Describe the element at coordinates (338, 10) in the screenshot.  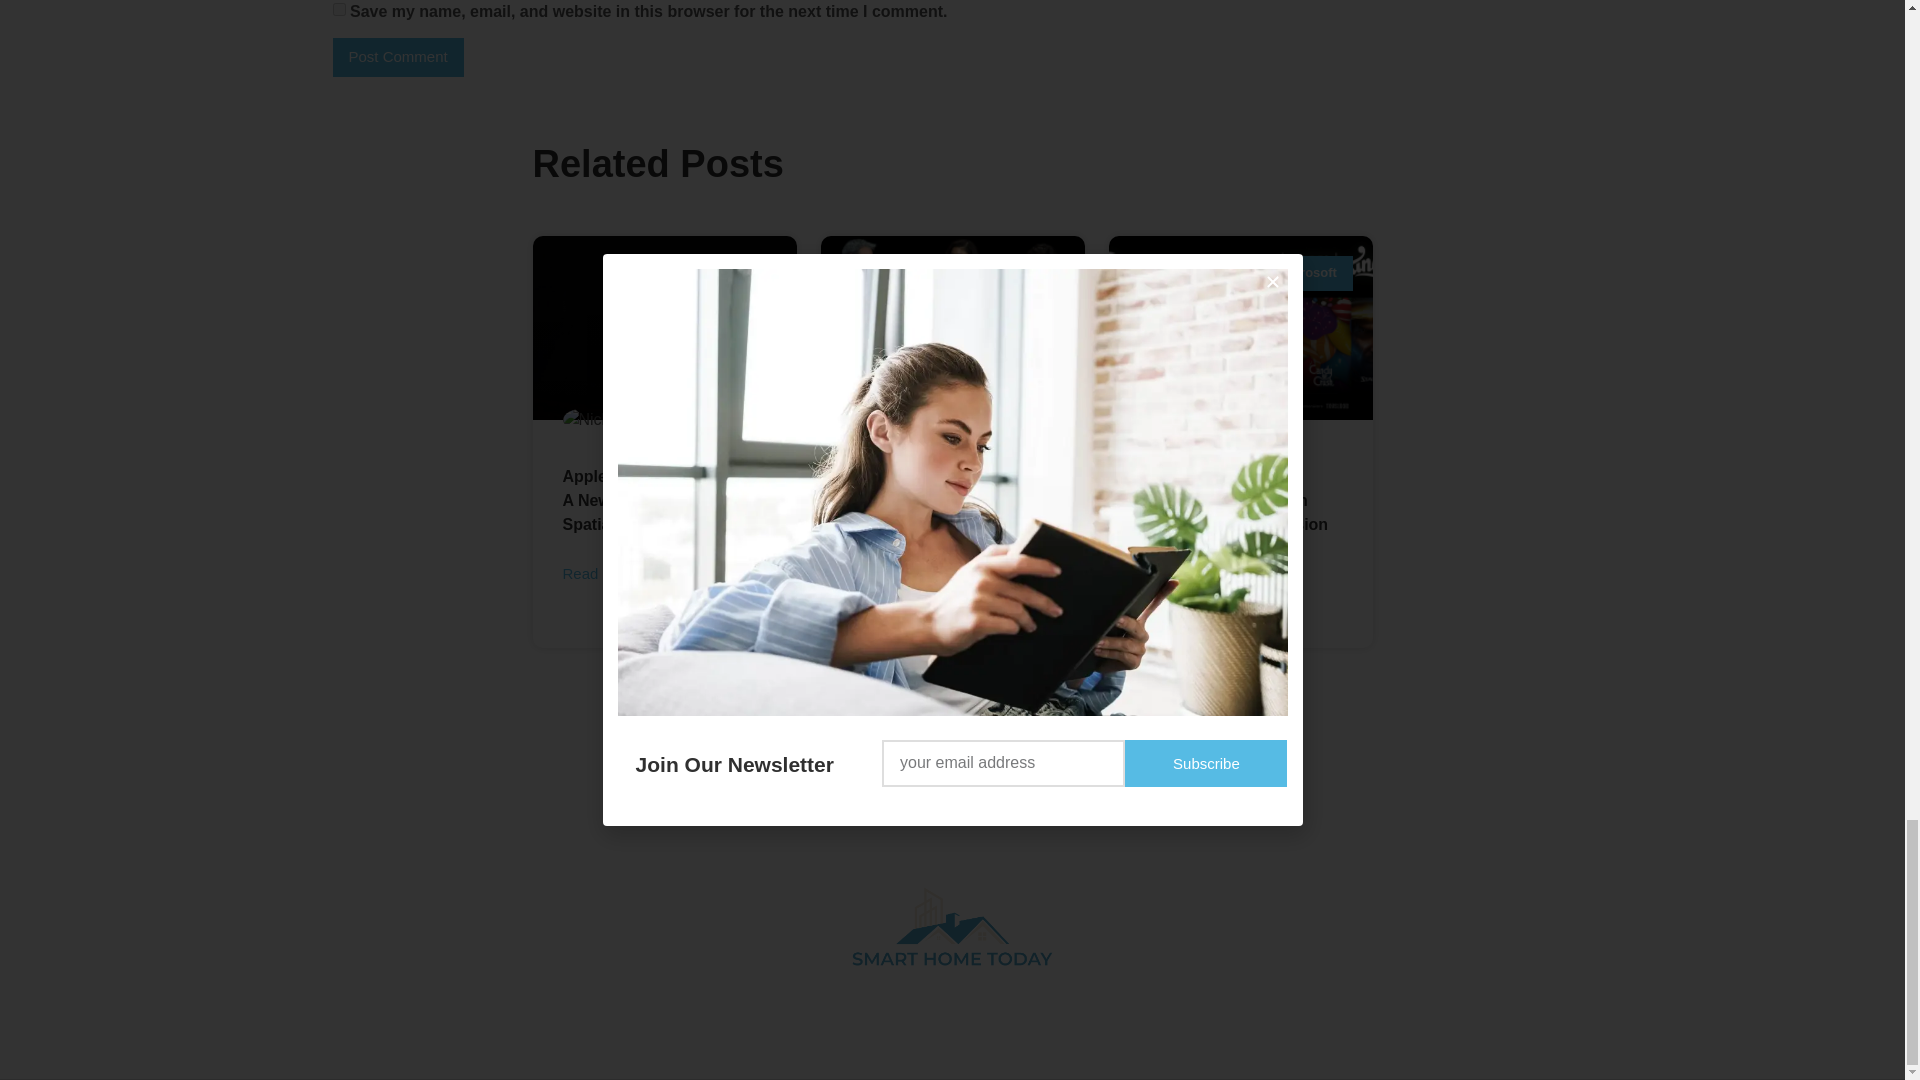
I see `yes` at that location.